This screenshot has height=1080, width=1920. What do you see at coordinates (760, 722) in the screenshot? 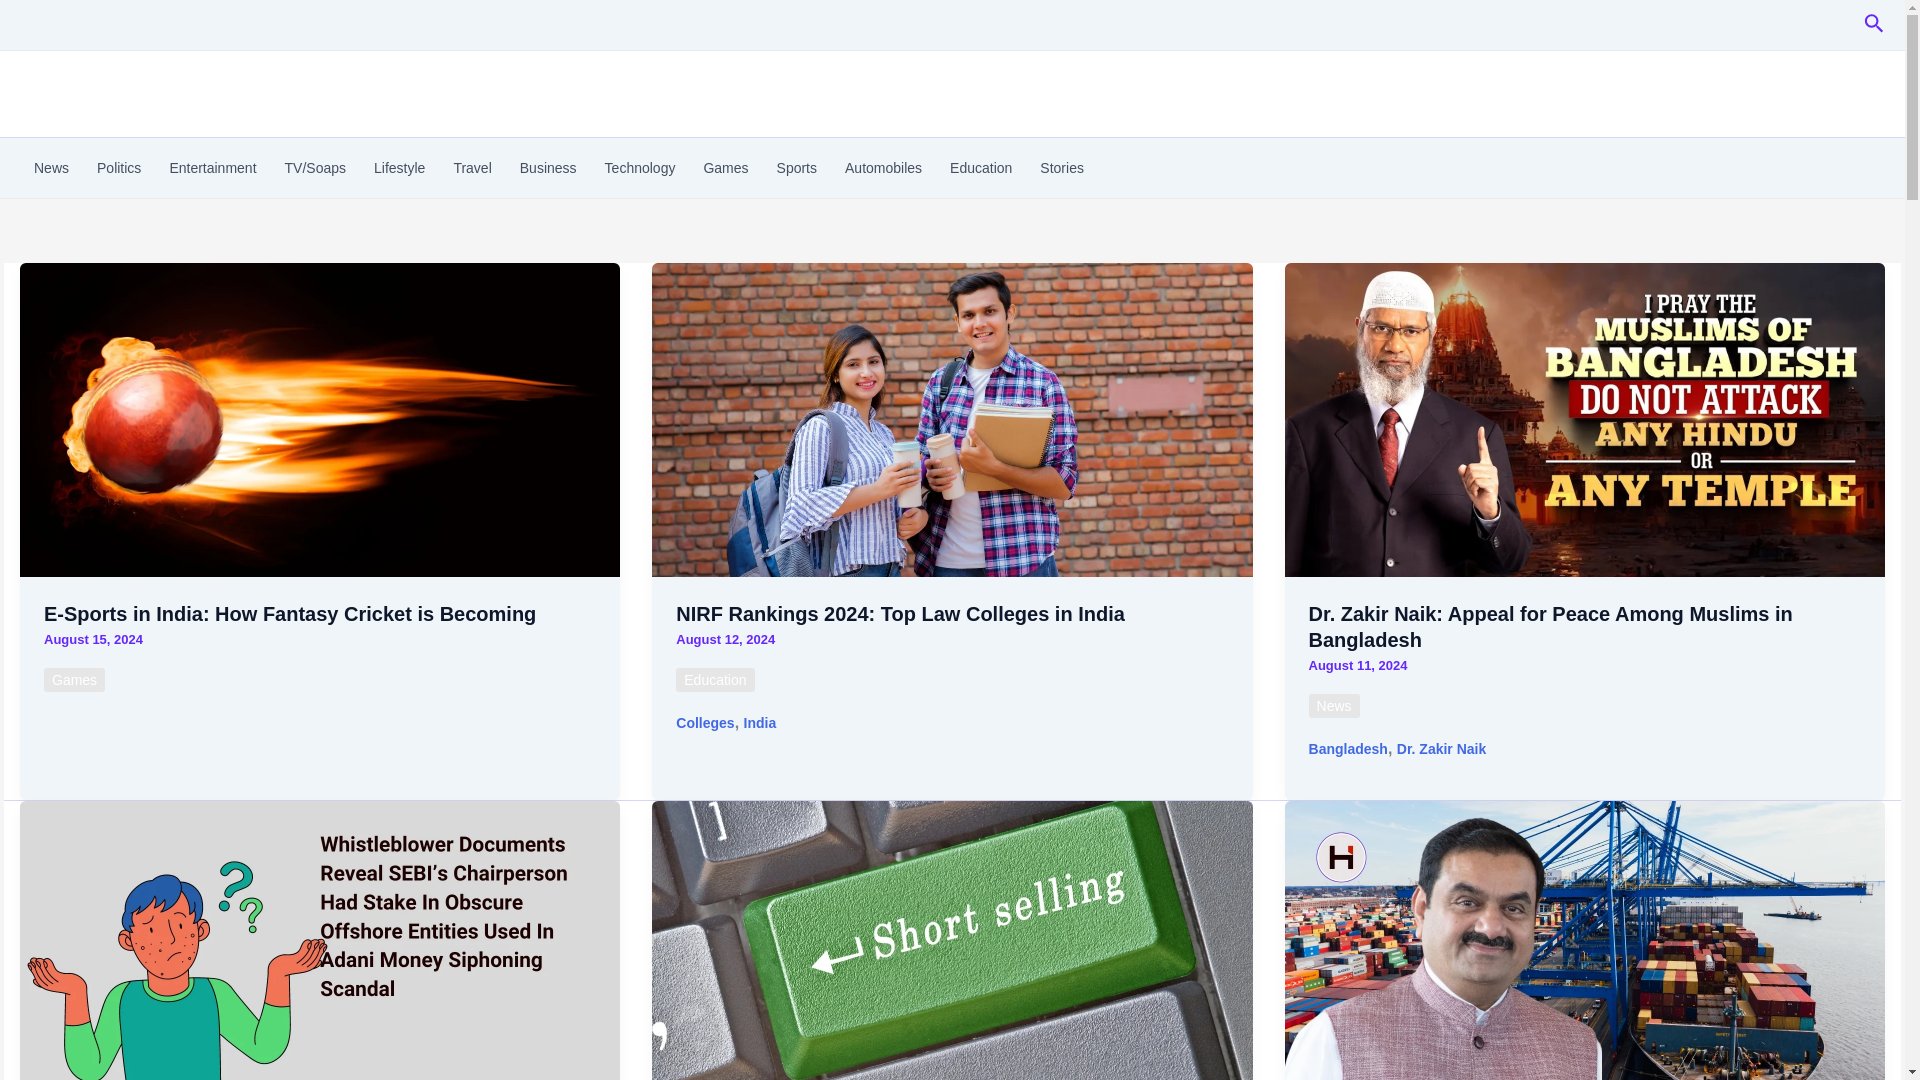
I see `India` at bounding box center [760, 722].